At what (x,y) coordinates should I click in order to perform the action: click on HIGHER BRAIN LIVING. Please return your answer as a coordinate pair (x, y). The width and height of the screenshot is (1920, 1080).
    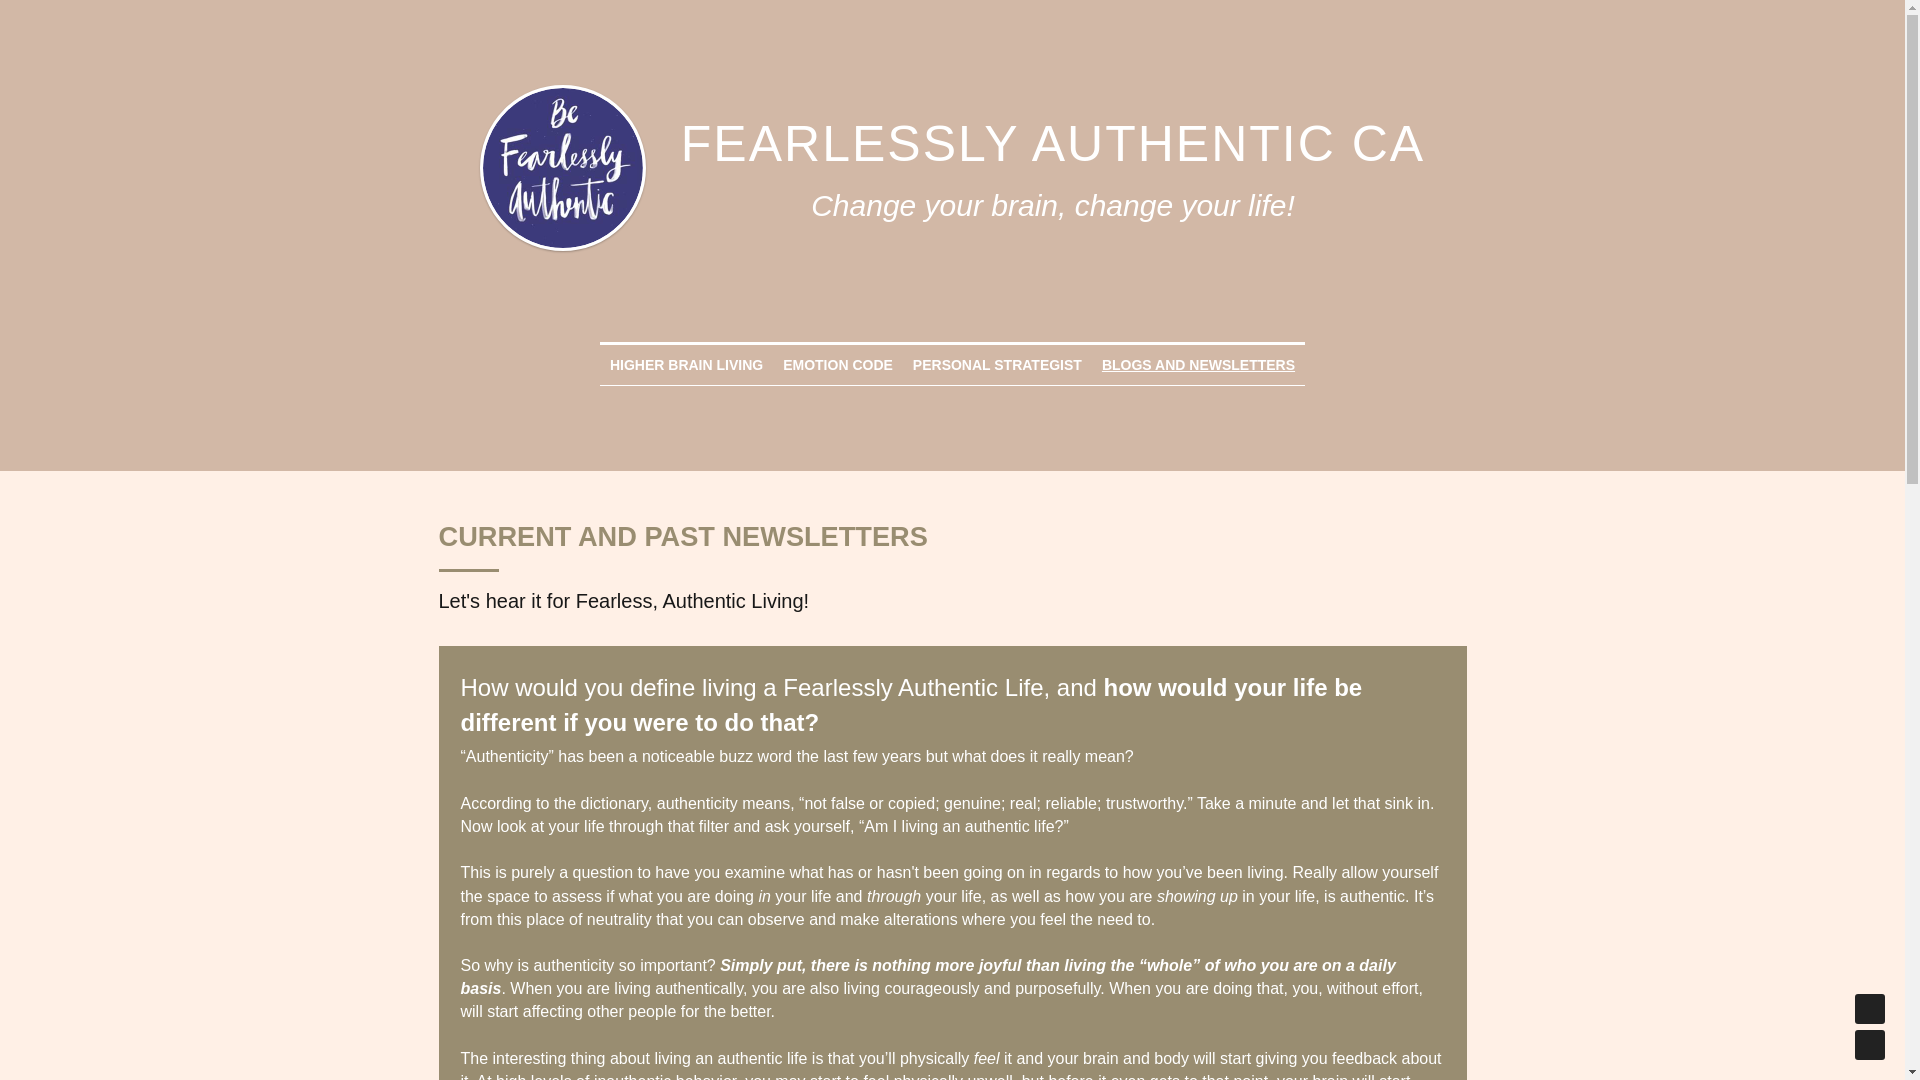
    Looking at the image, I should click on (686, 364).